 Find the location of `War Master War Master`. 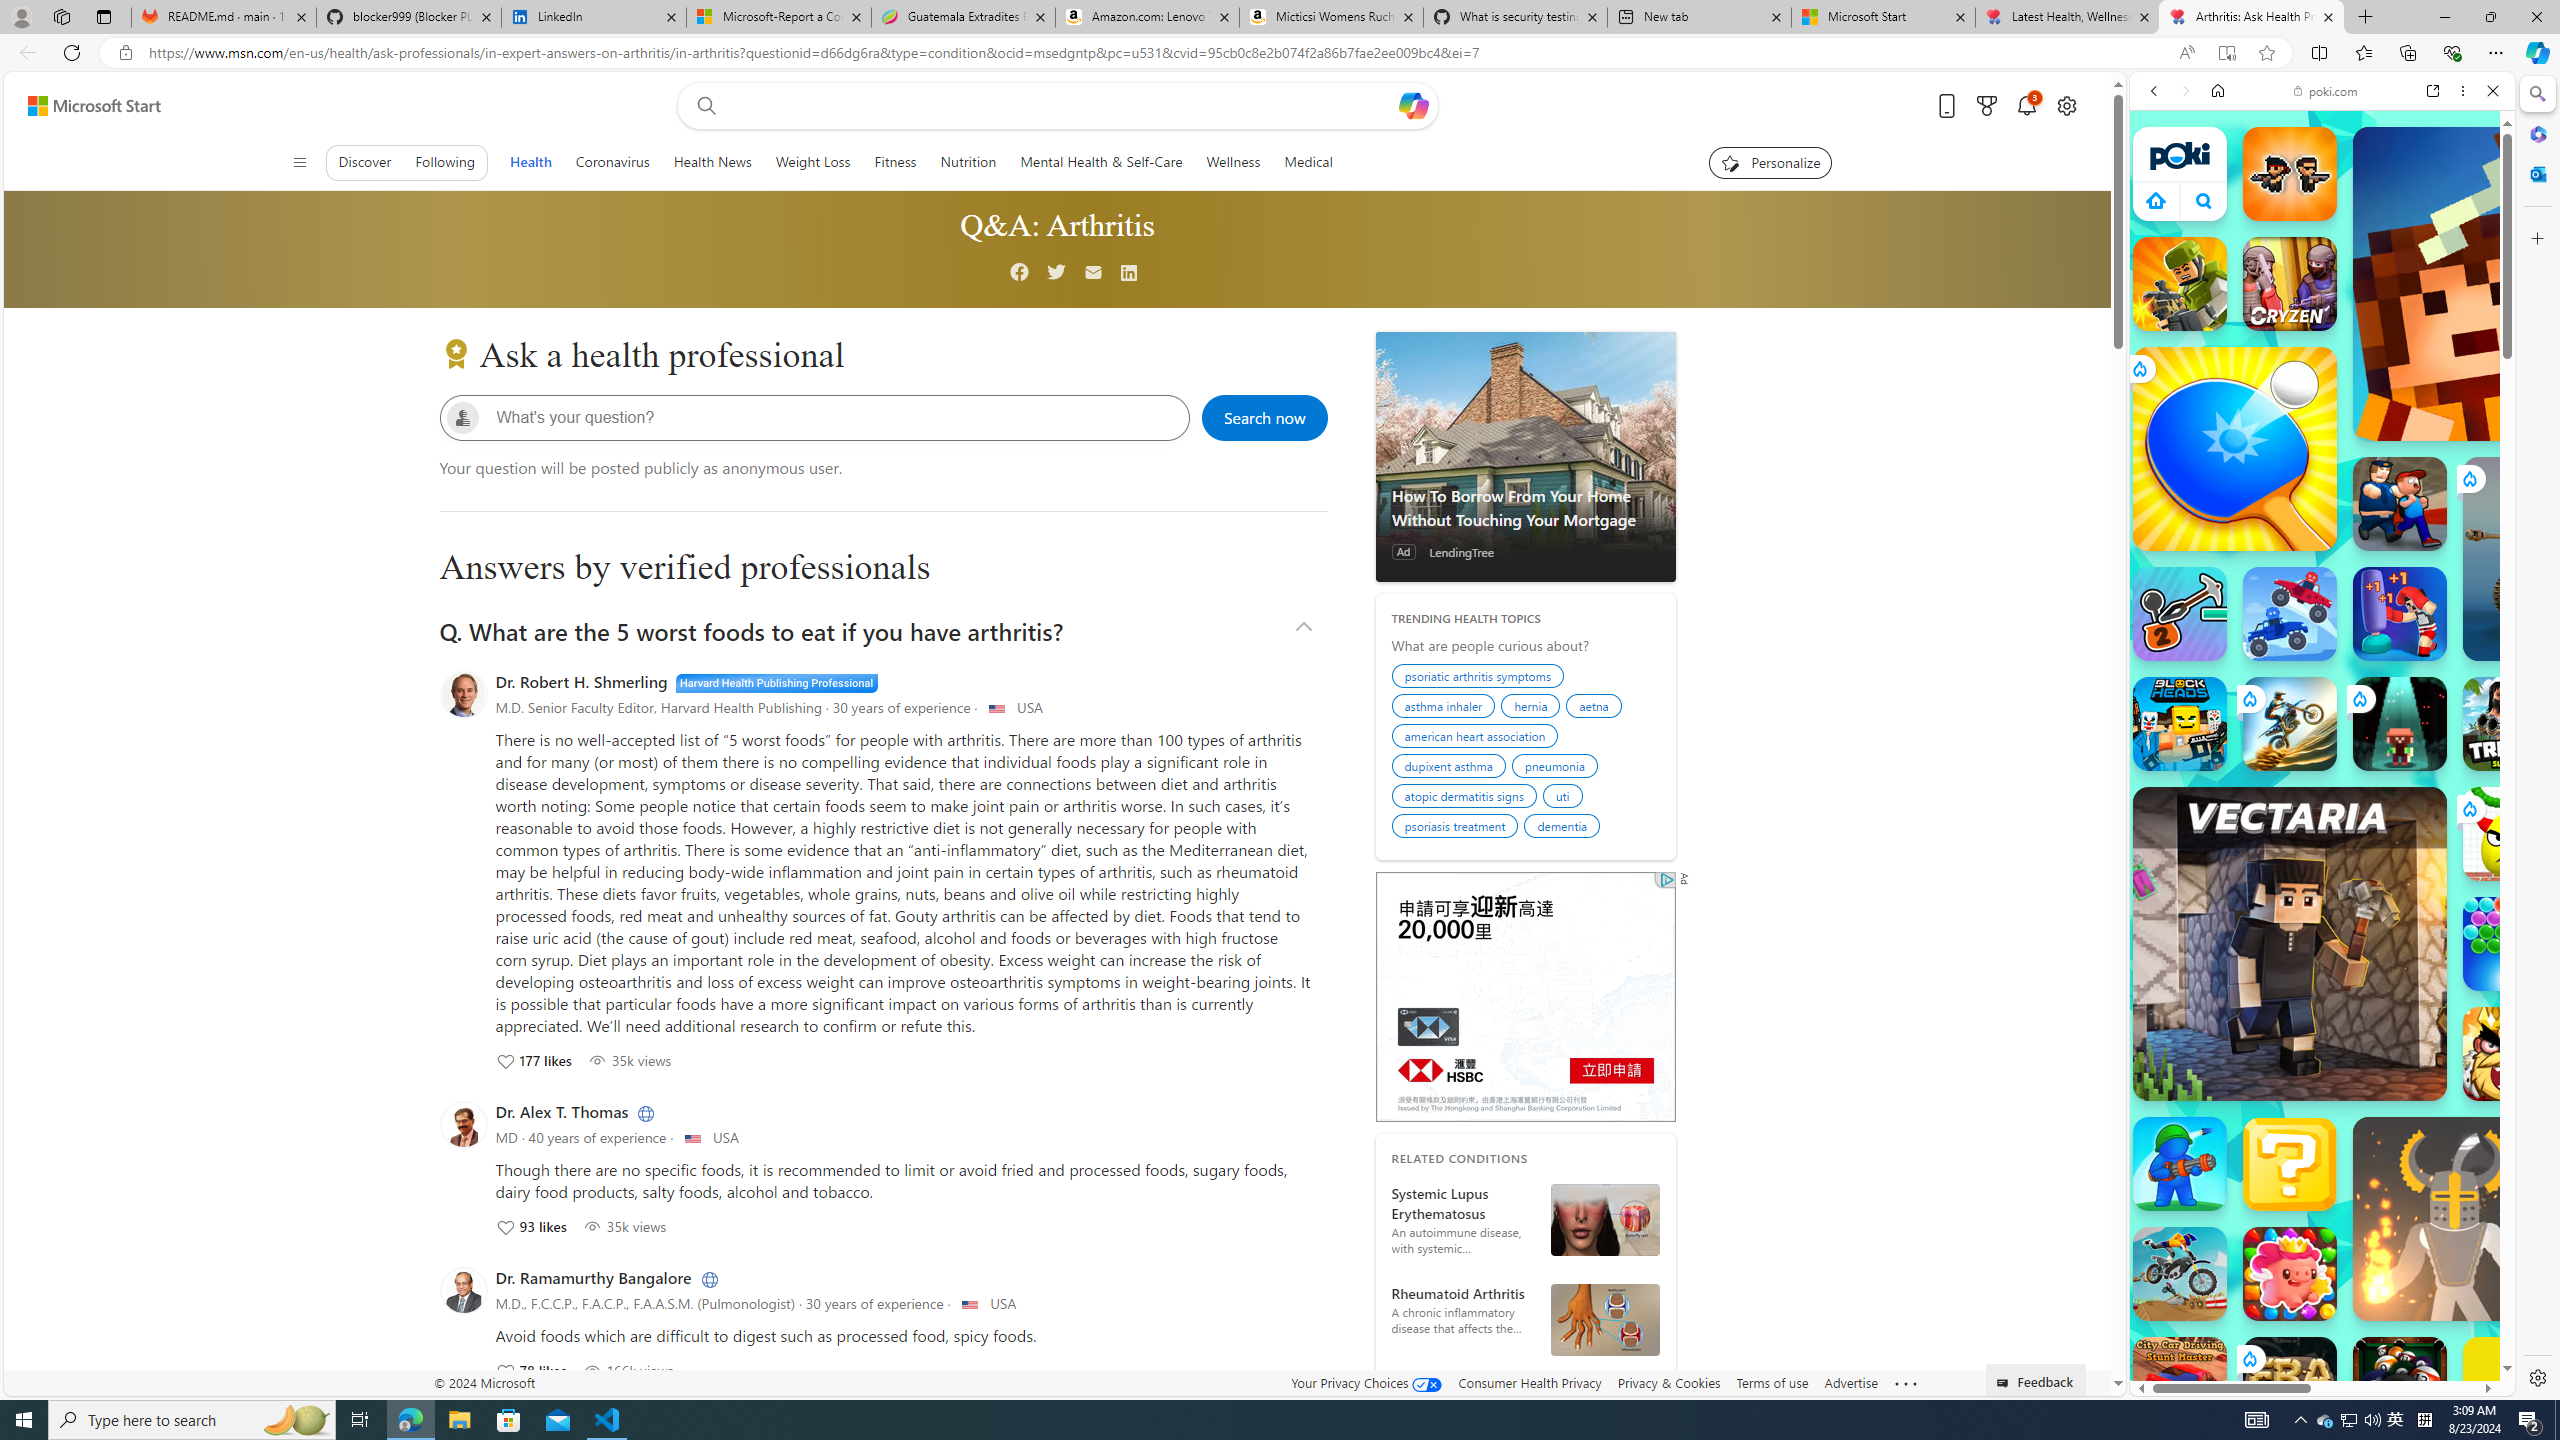

War Master War Master is located at coordinates (2180, 1164).